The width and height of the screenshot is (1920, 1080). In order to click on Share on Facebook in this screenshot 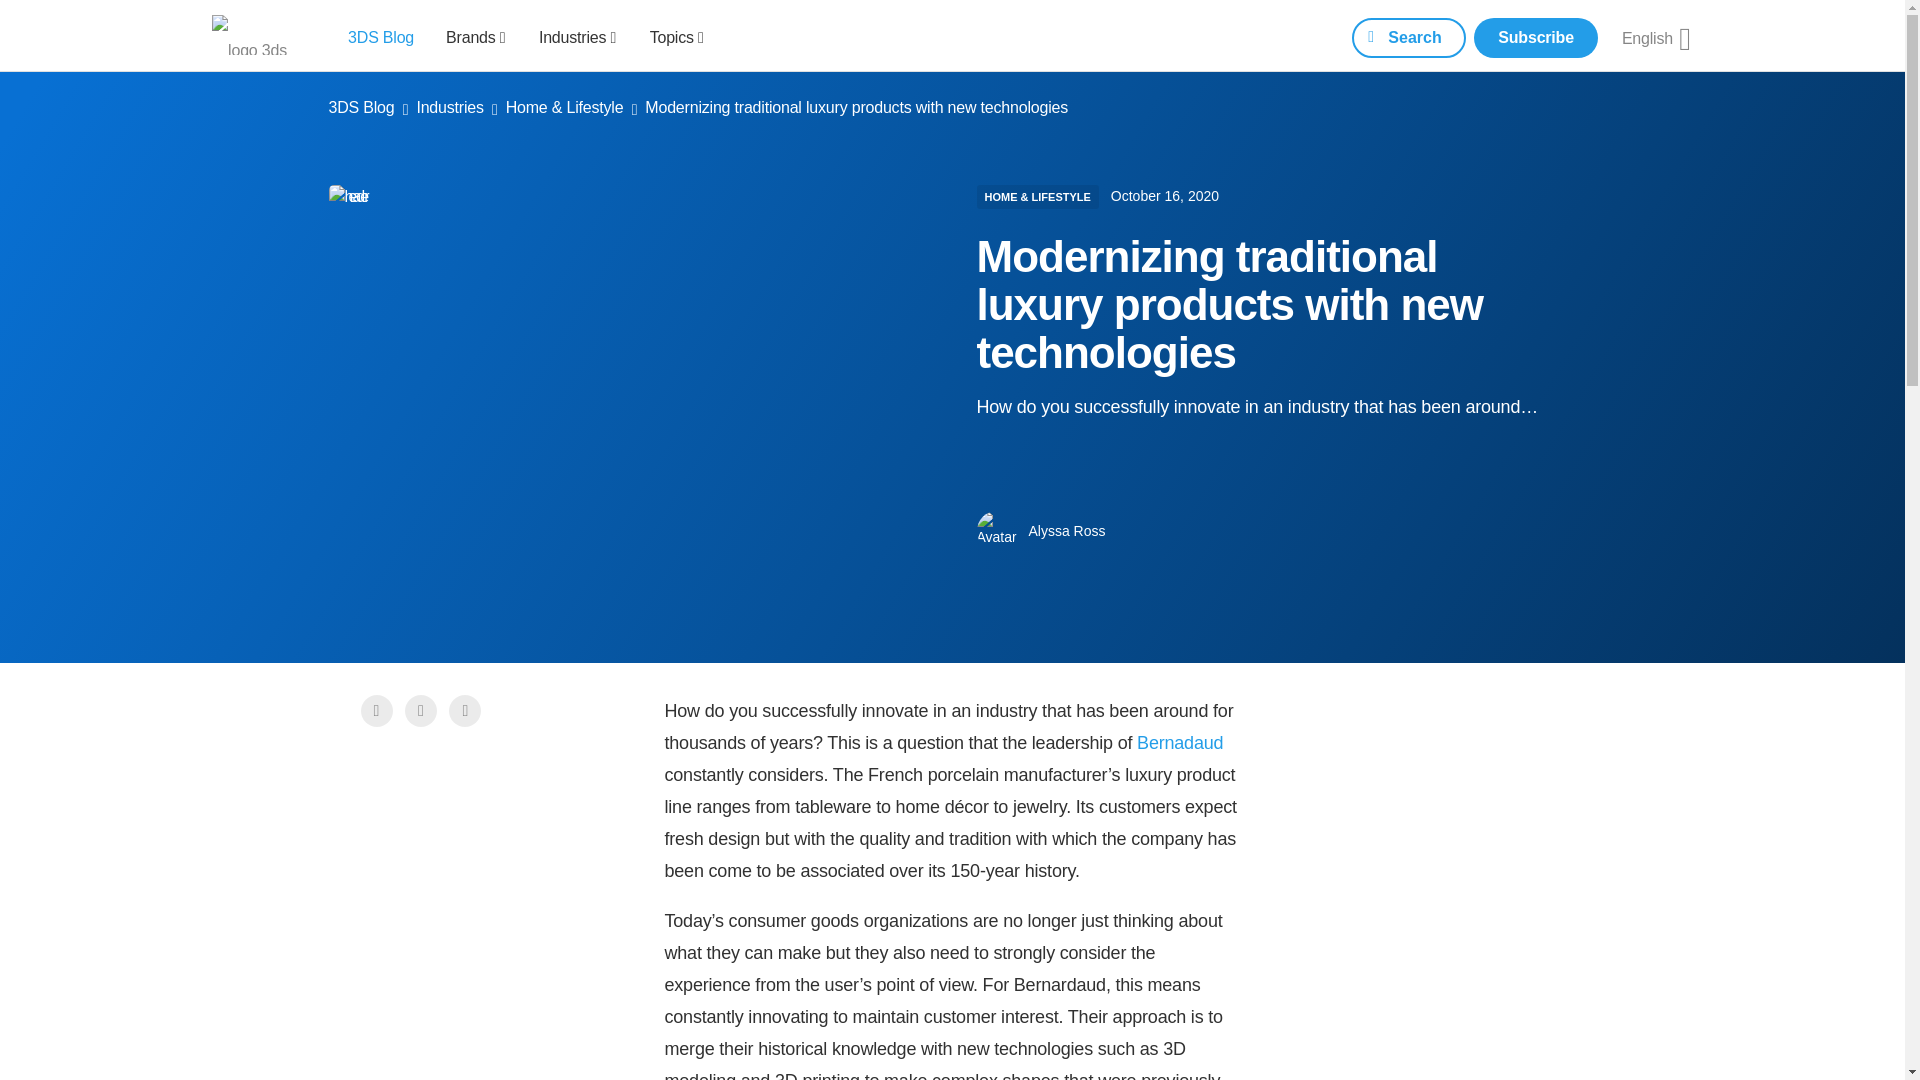, I will do `click(376, 709)`.